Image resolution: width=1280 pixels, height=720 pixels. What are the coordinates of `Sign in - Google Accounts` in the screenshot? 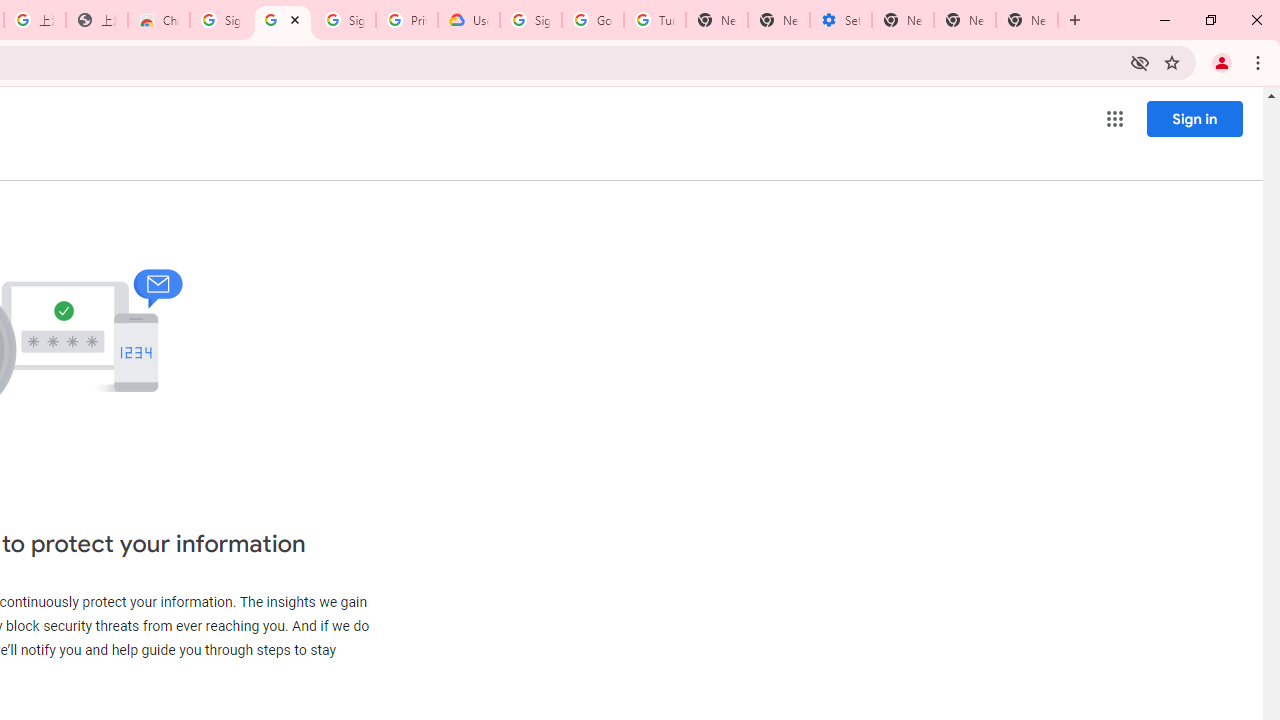 It's located at (530, 20).